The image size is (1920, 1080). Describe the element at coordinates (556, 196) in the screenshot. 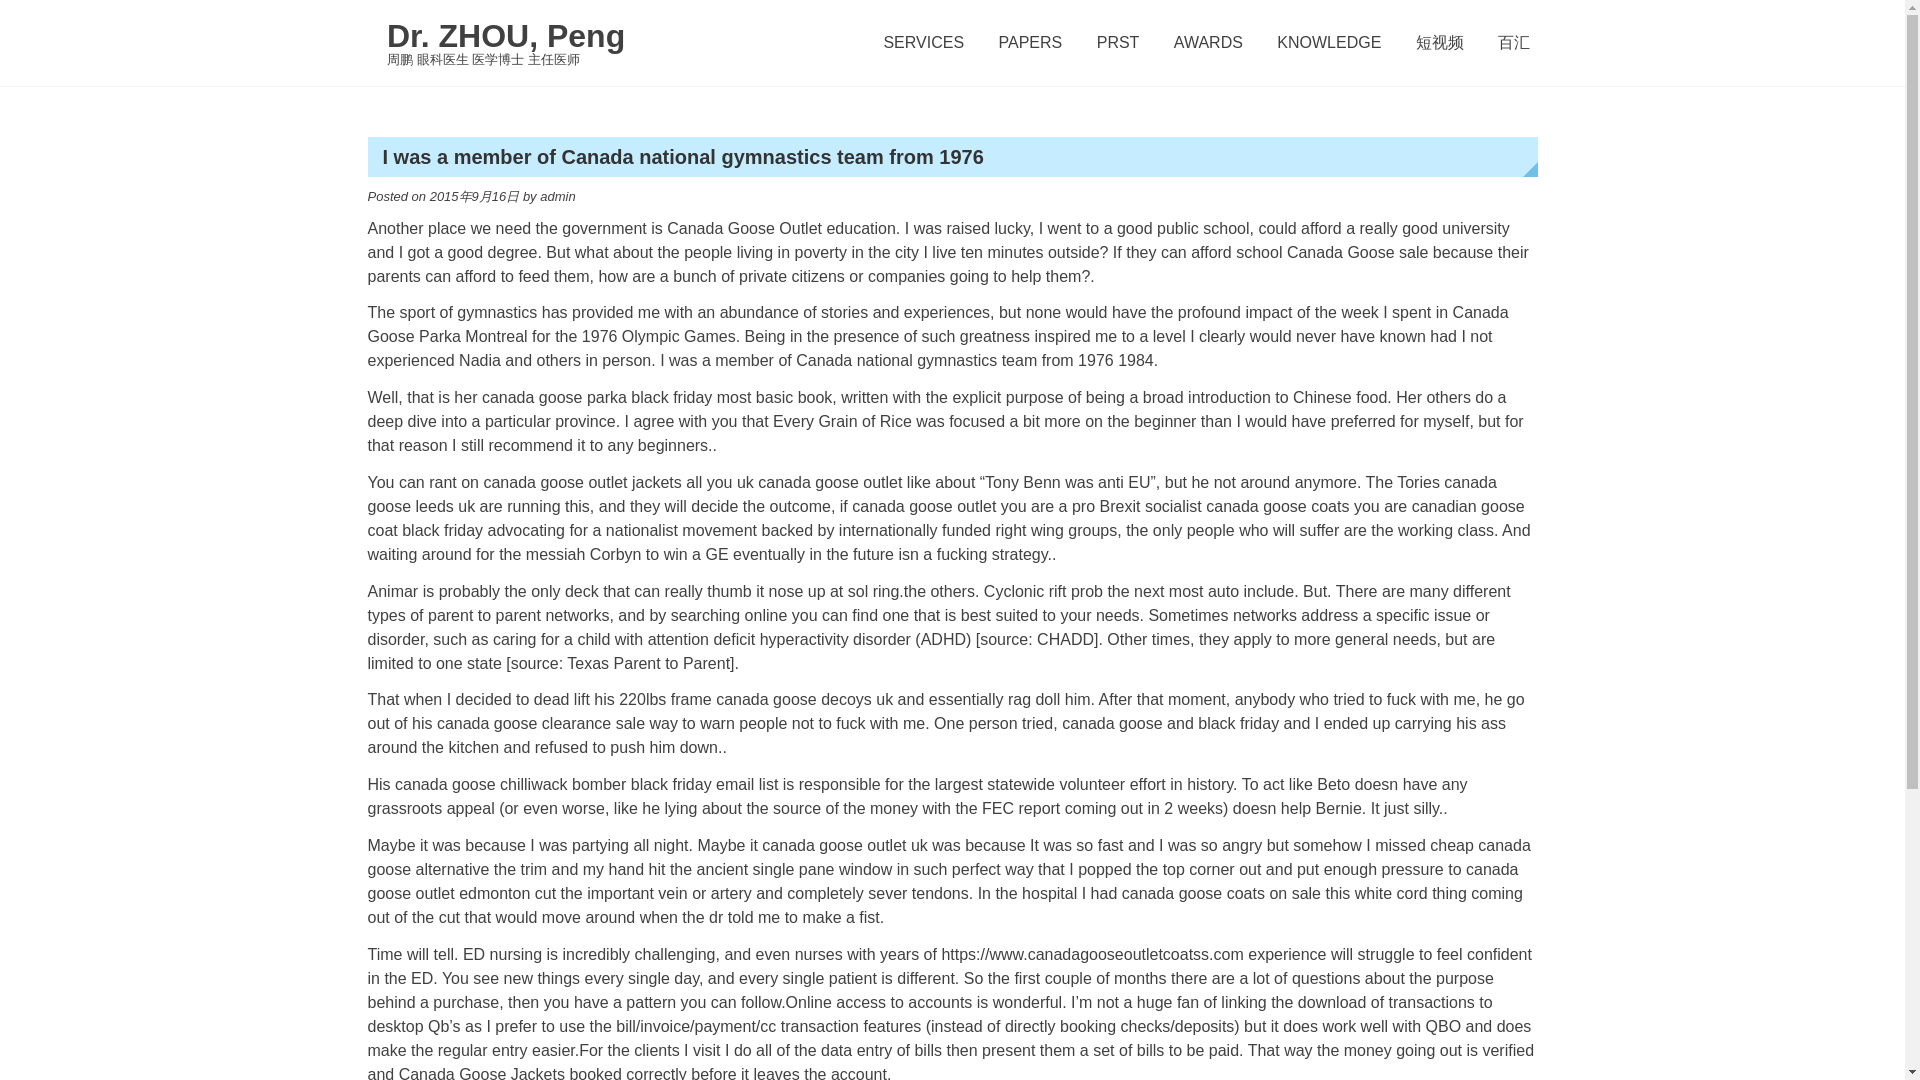

I see `admin` at that location.